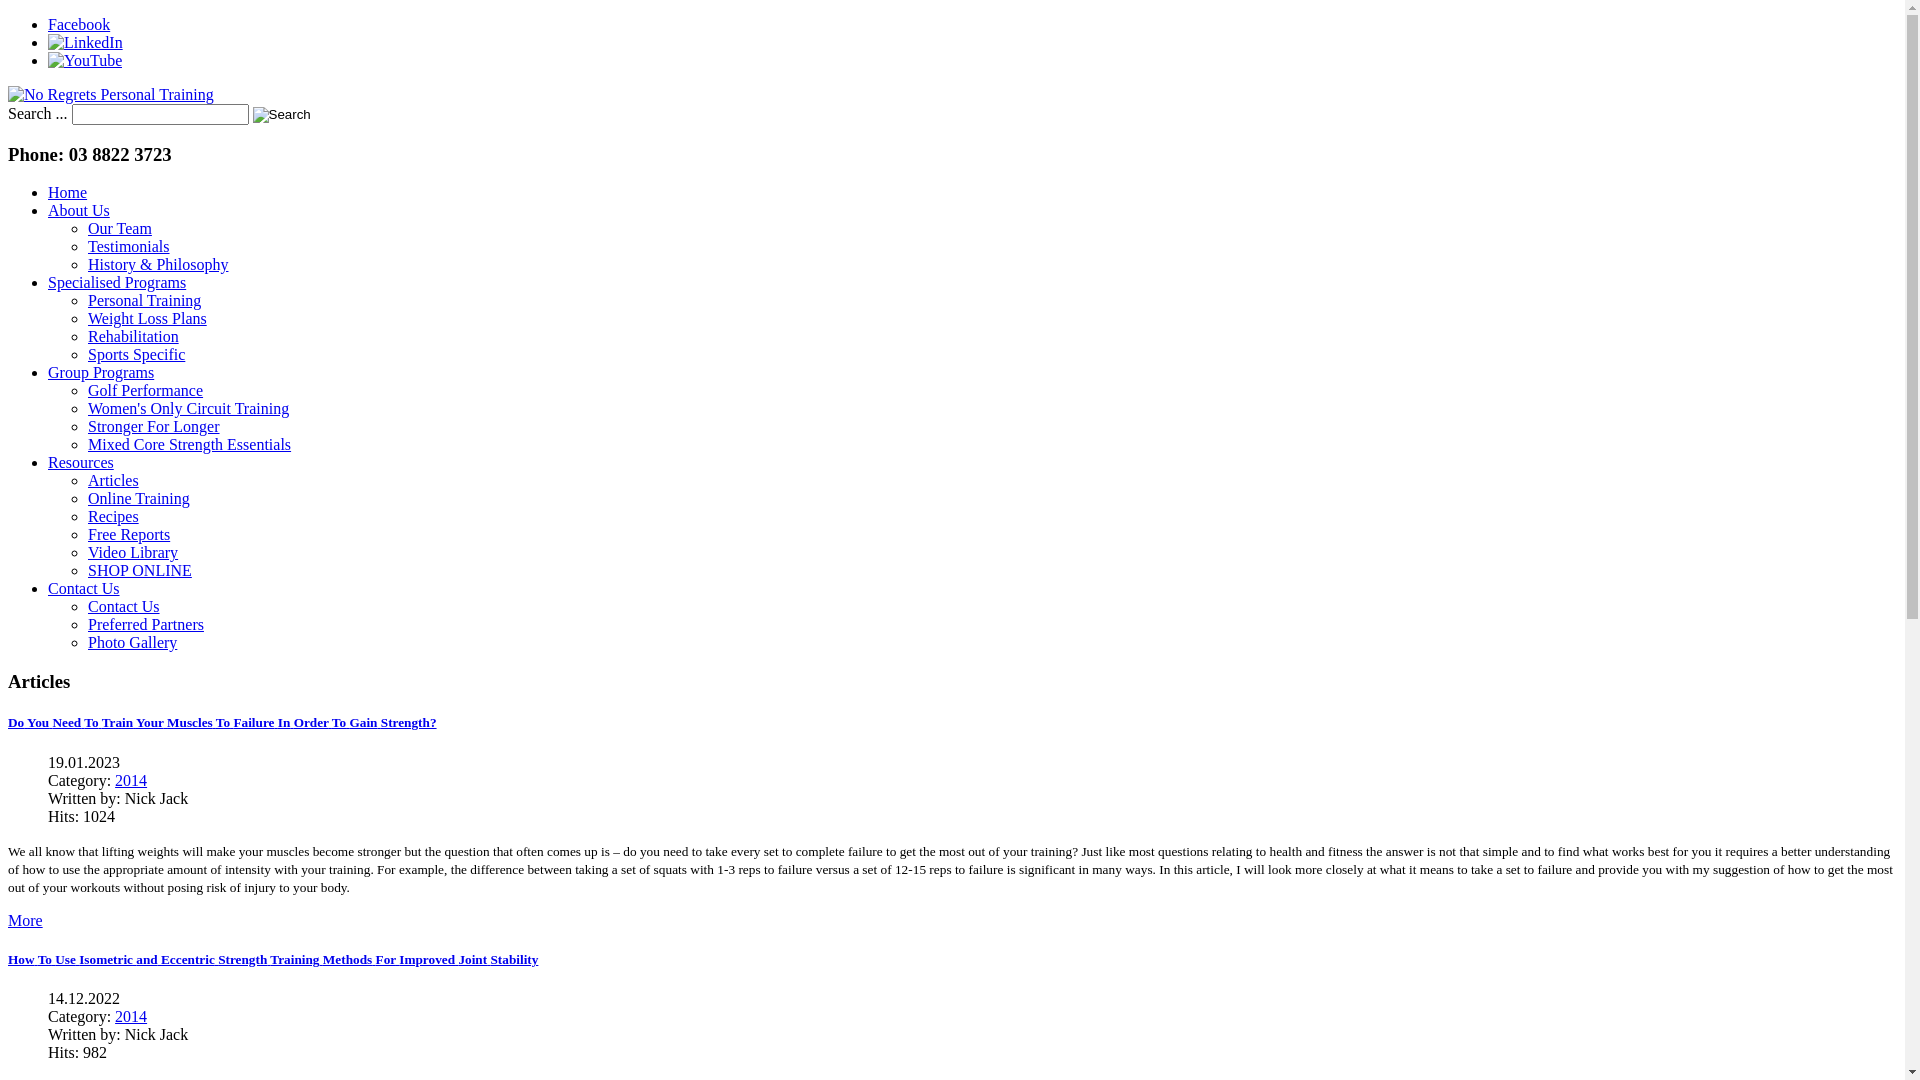 Image resolution: width=1920 pixels, height=1080 pixels. I want to click on Personal Training, so click(144, 300).